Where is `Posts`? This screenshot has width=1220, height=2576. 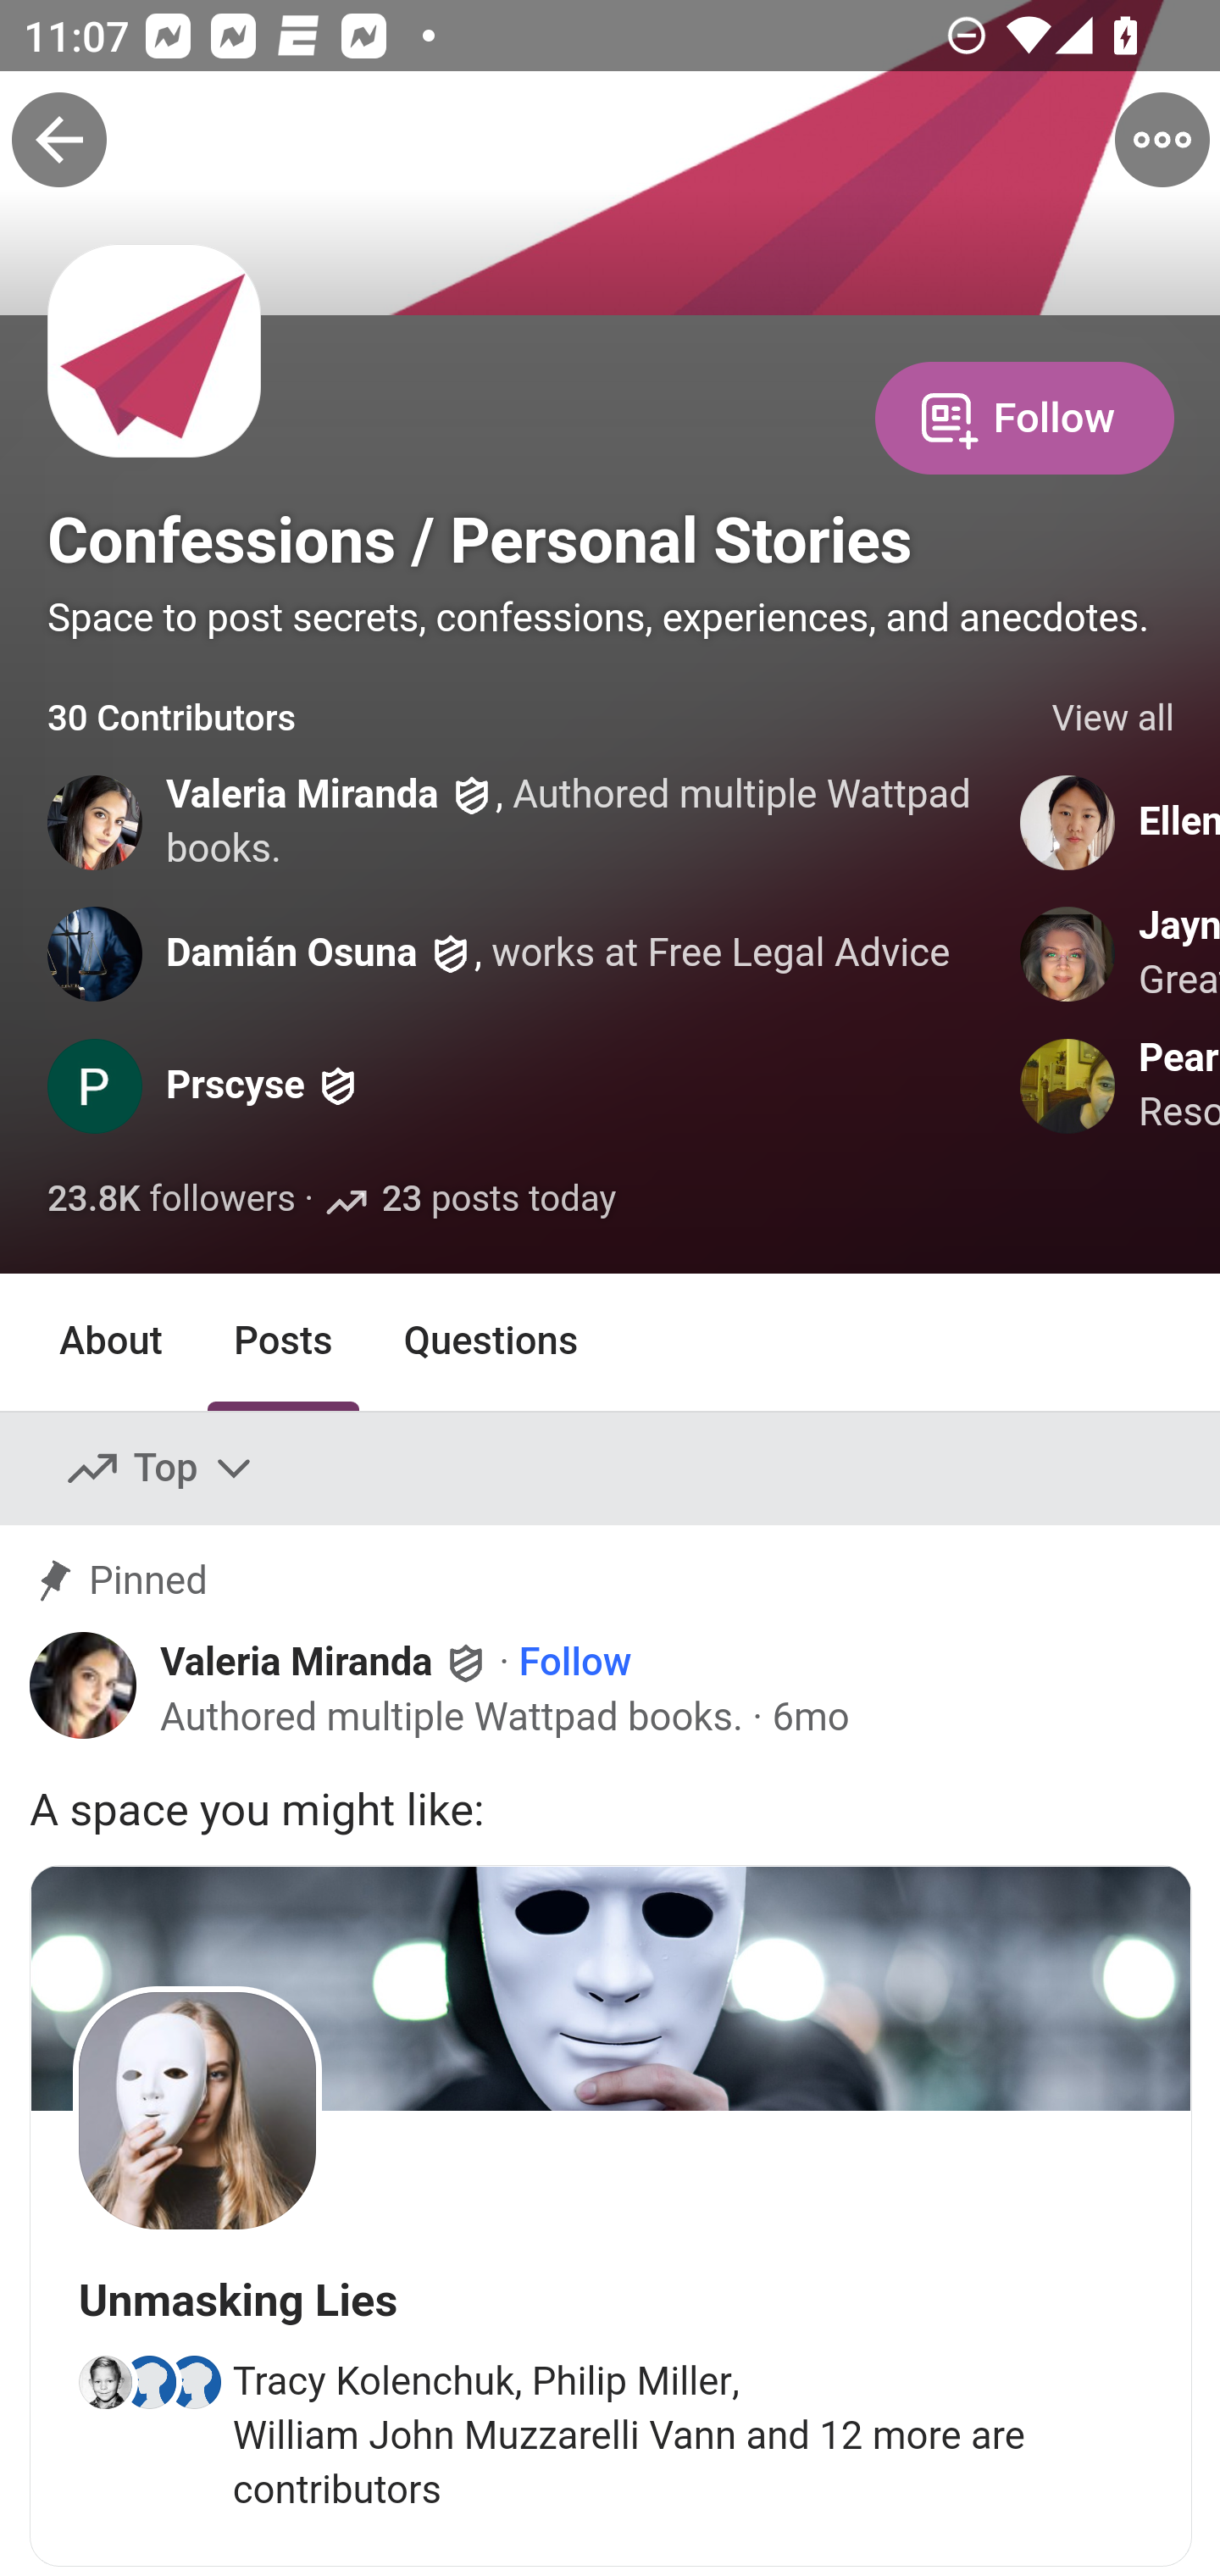
Posts is located at coordinates (282, 1341).